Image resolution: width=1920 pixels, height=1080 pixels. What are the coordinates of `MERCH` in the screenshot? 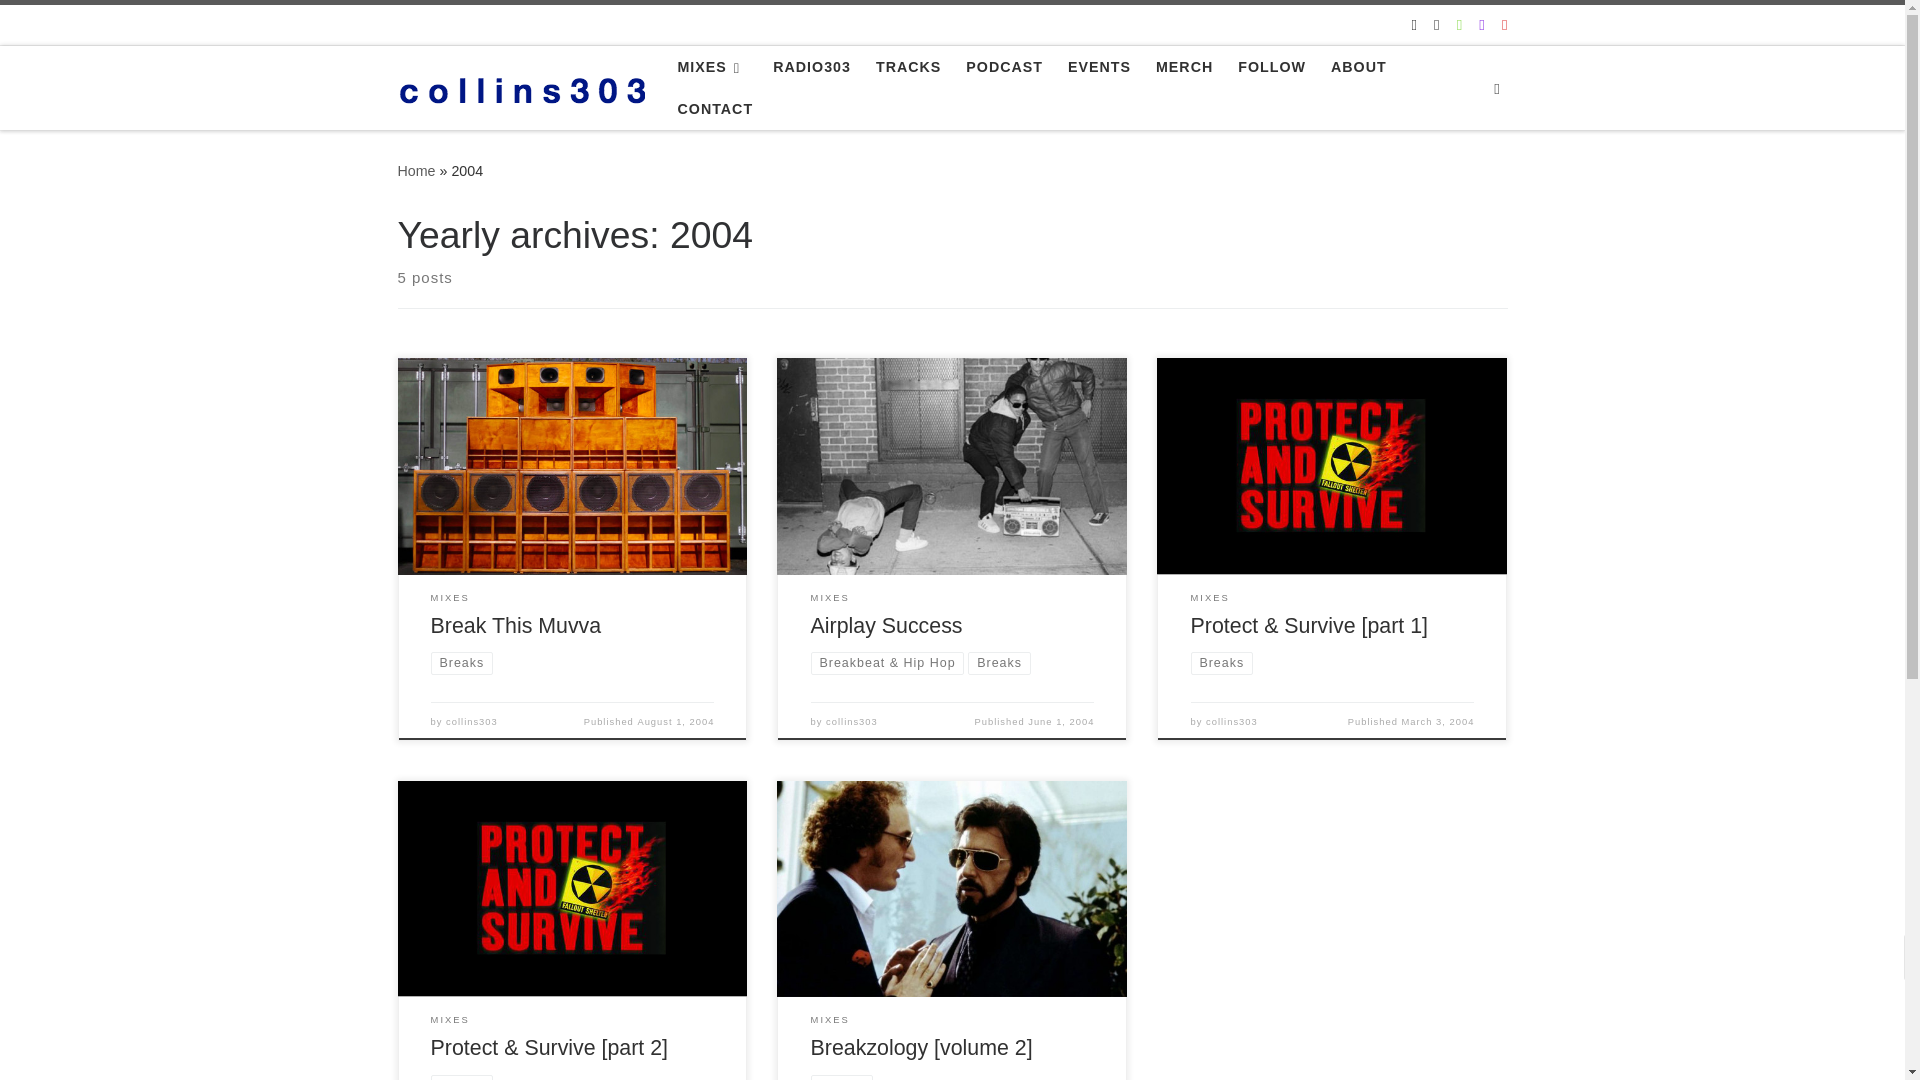 It's located at (1184, 66).